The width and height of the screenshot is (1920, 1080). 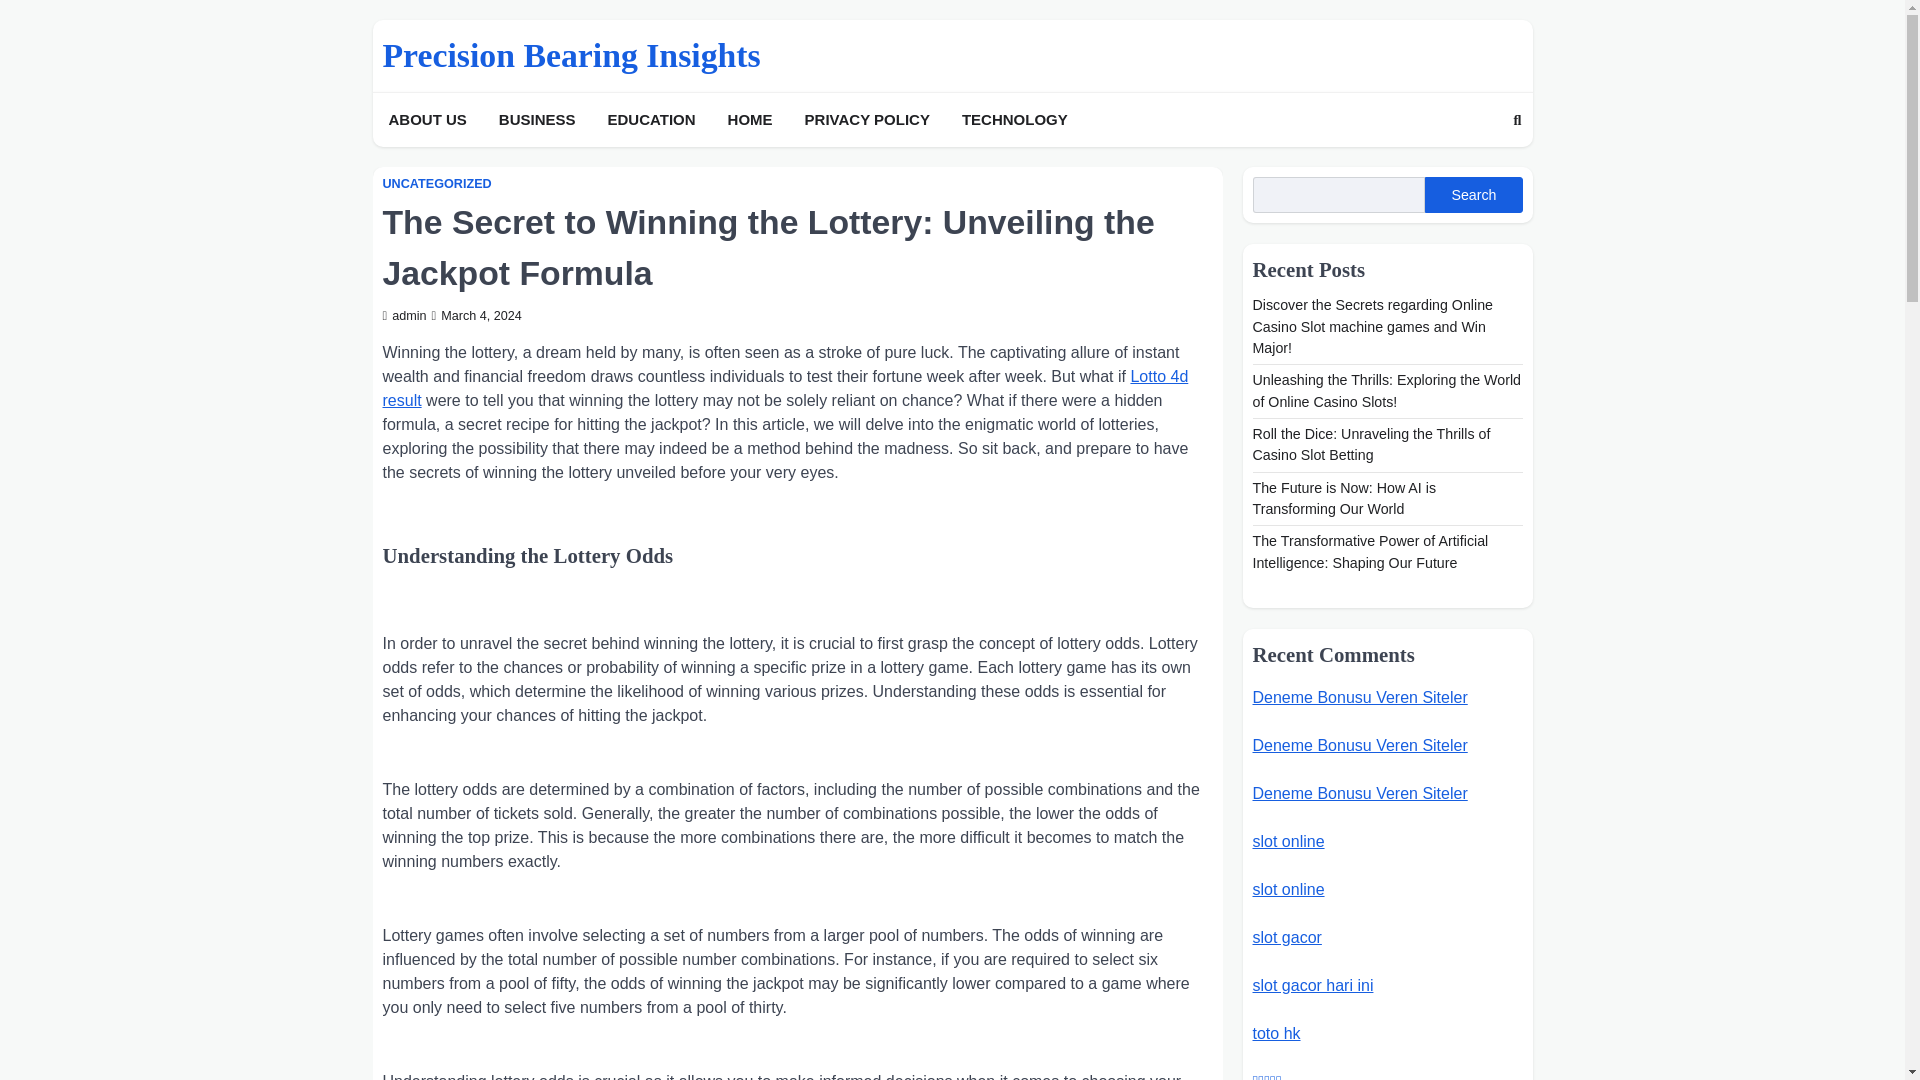 What do you see at coordinates (571, 55) in the screenshot?
I see `Precision Bearing Insights` at bounding box center [571, 55].